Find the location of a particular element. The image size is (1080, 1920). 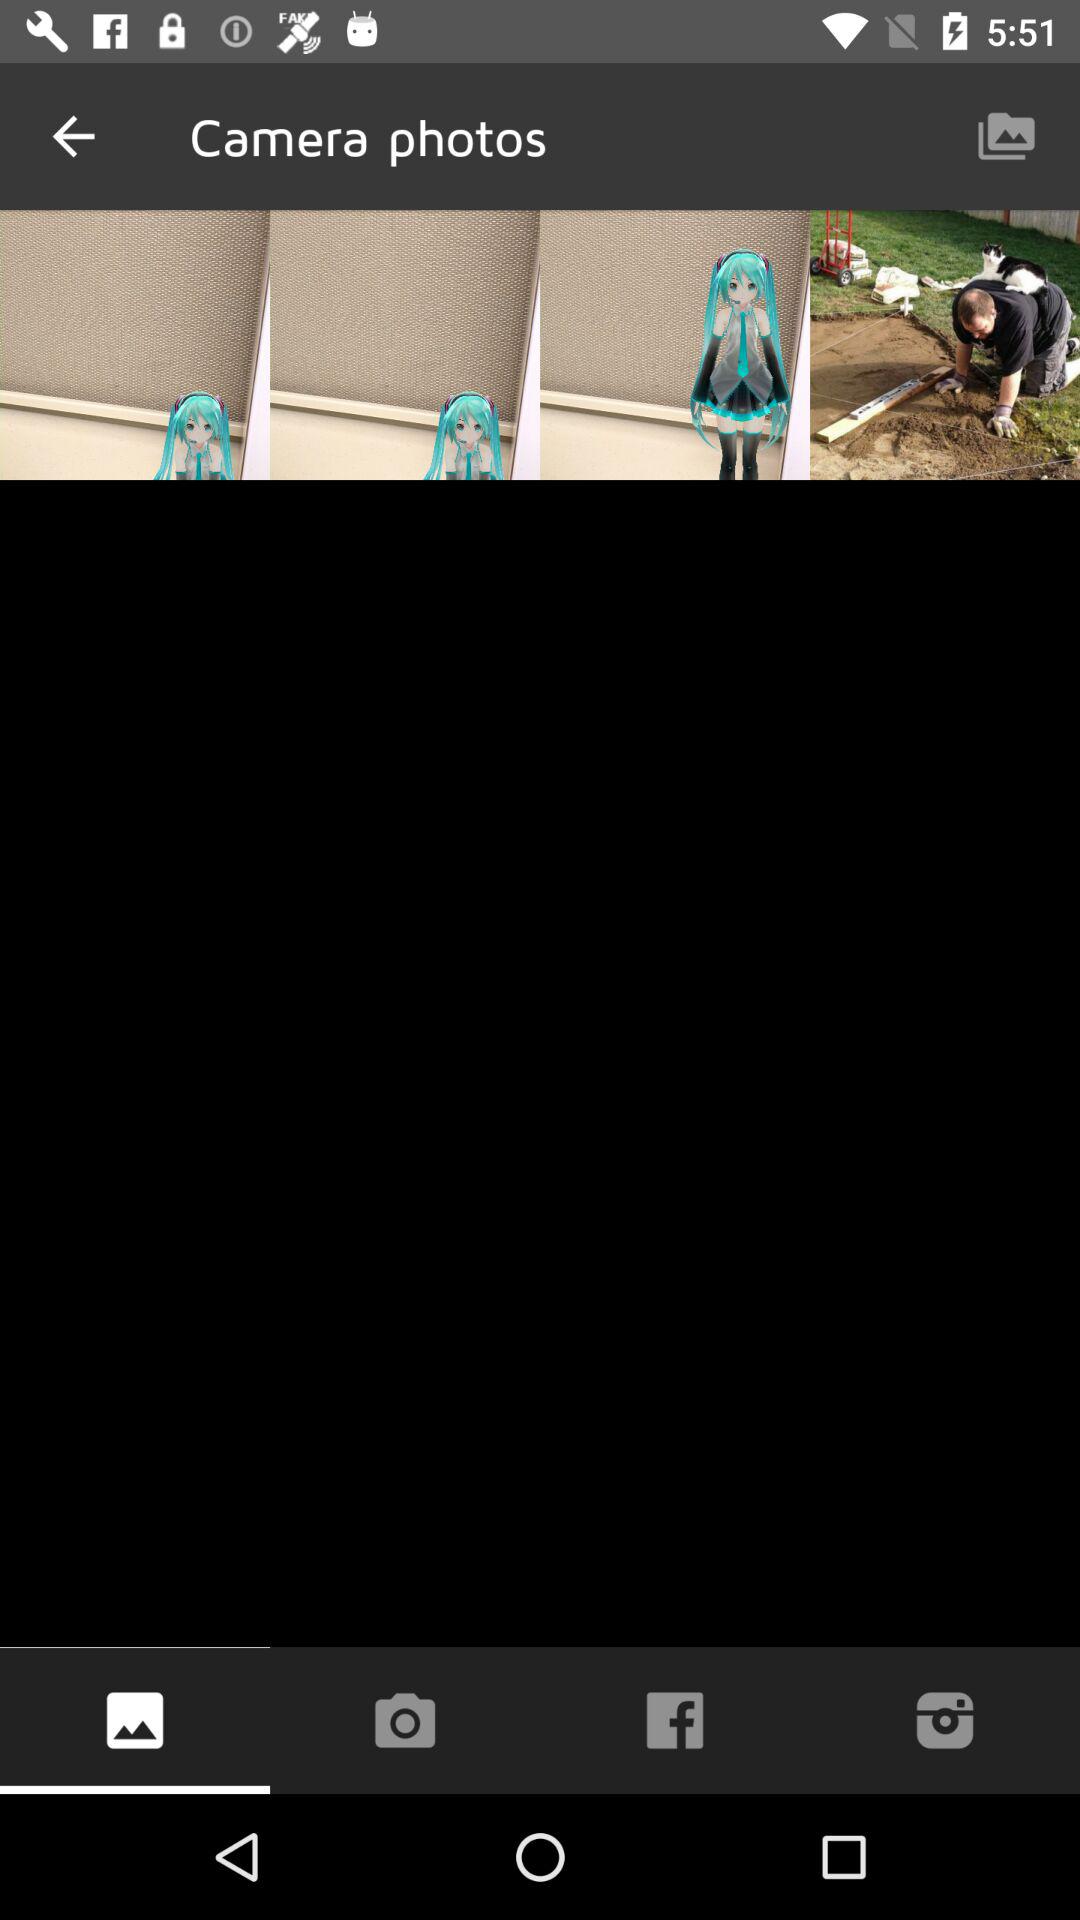

click to view snapshot is located at coordinates (135, 1720).